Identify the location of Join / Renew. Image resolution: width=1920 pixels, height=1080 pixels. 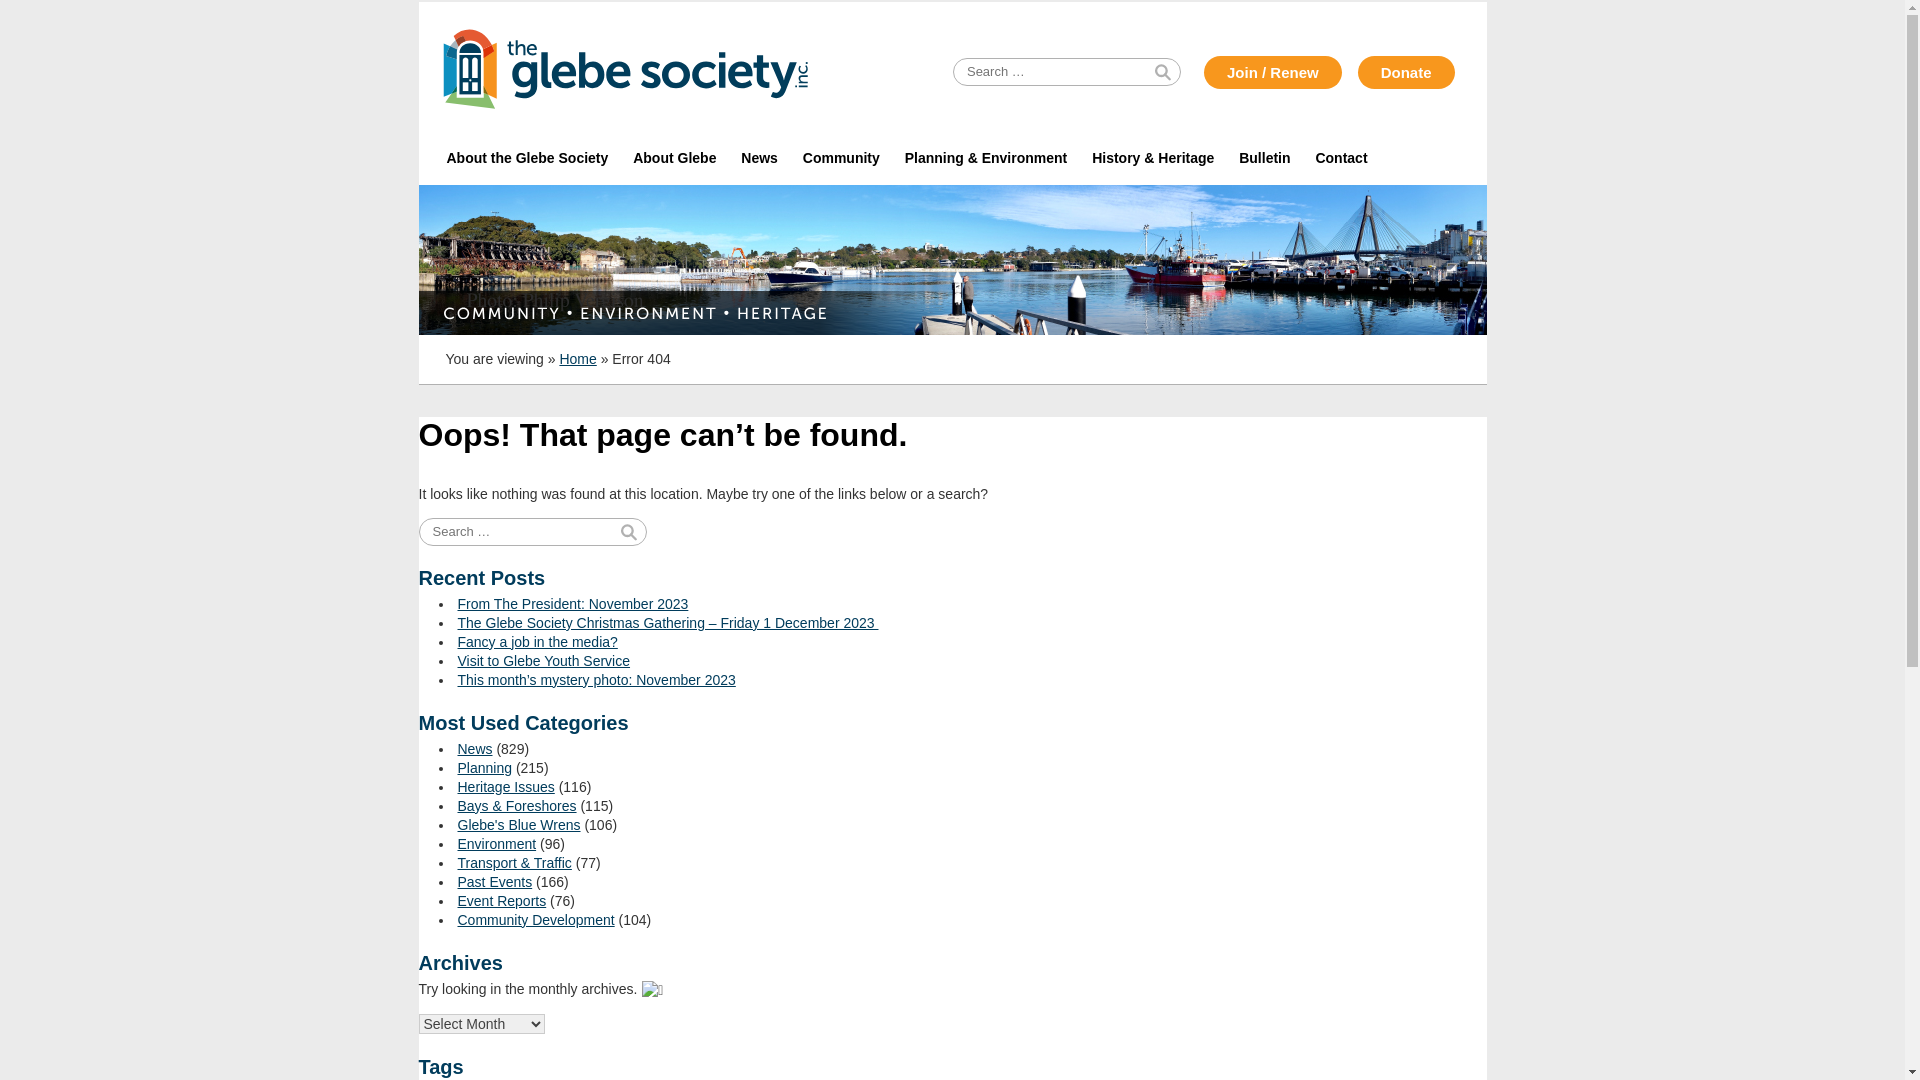
(1273, 72).